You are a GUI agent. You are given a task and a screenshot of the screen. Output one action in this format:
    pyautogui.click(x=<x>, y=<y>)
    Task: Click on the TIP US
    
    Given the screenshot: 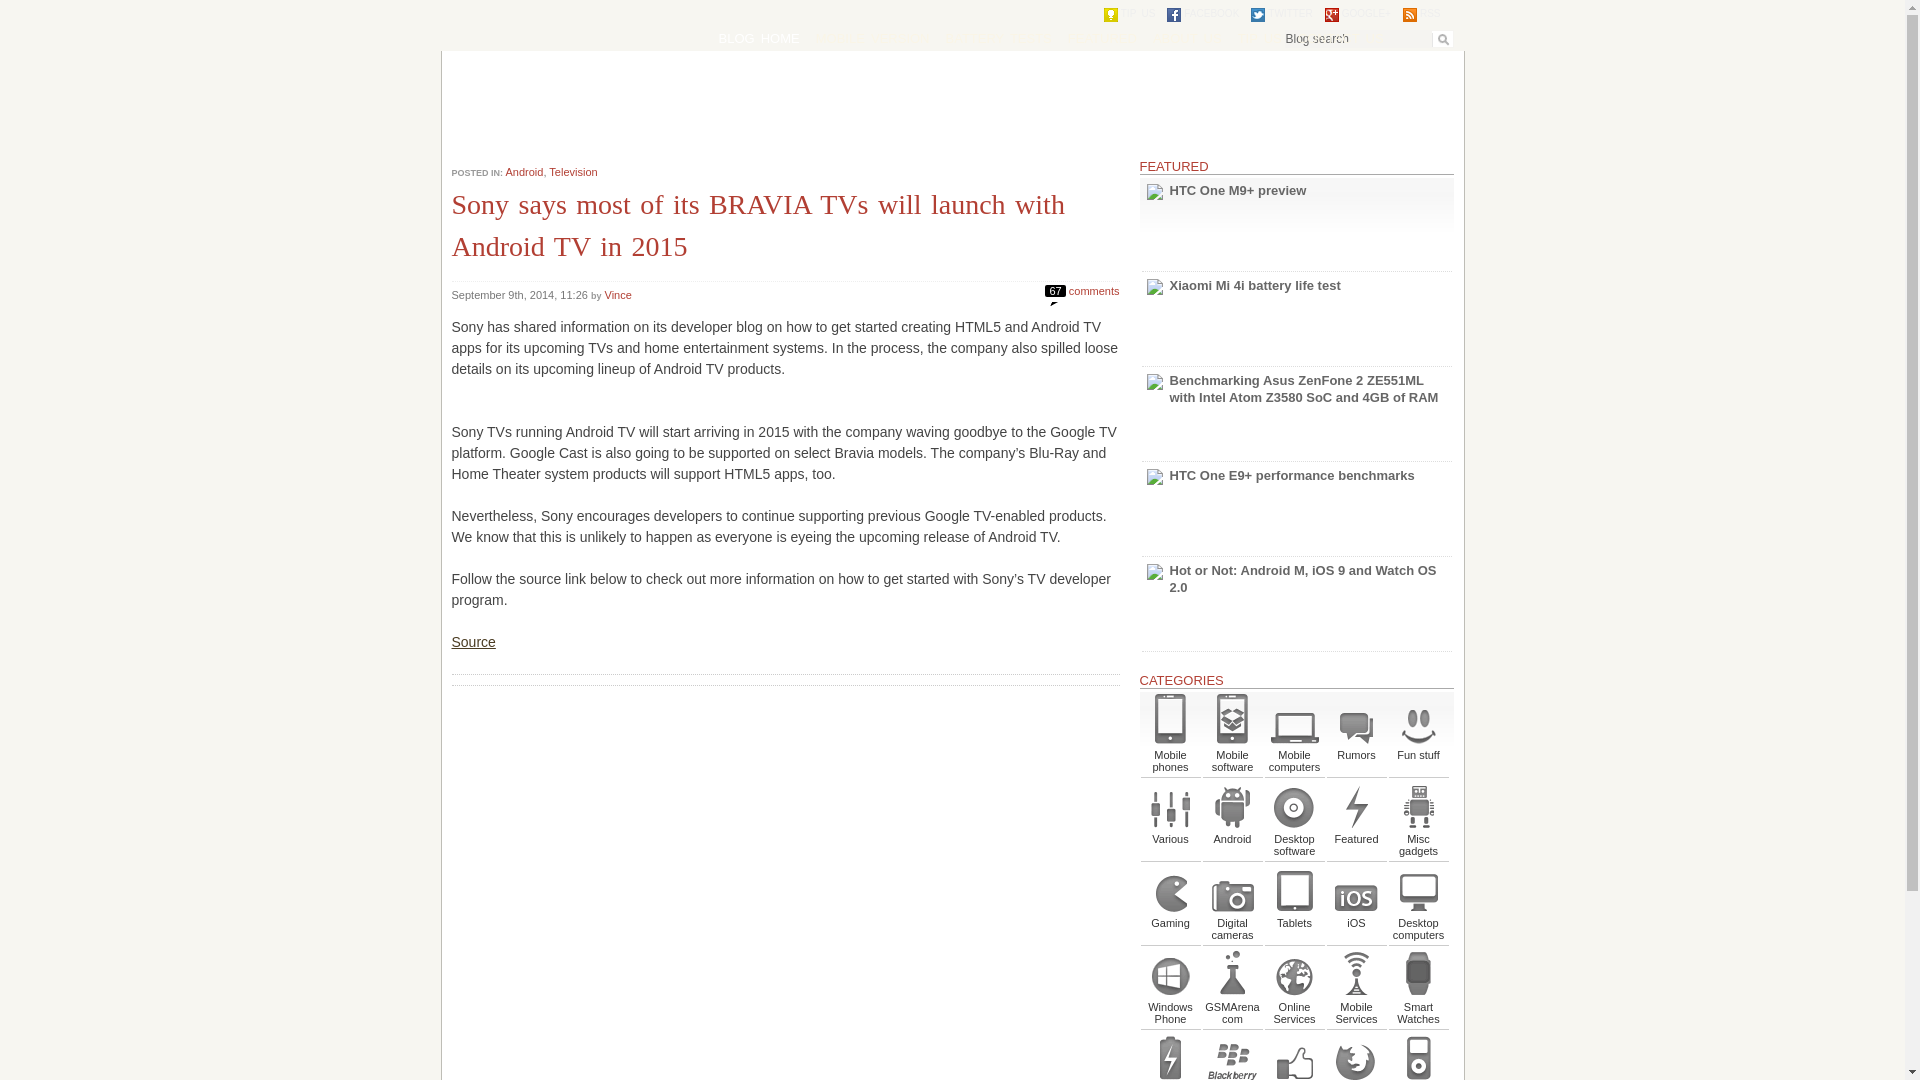 What is the action you would take?
    pyautogui.click(x=1260, y=38)
    